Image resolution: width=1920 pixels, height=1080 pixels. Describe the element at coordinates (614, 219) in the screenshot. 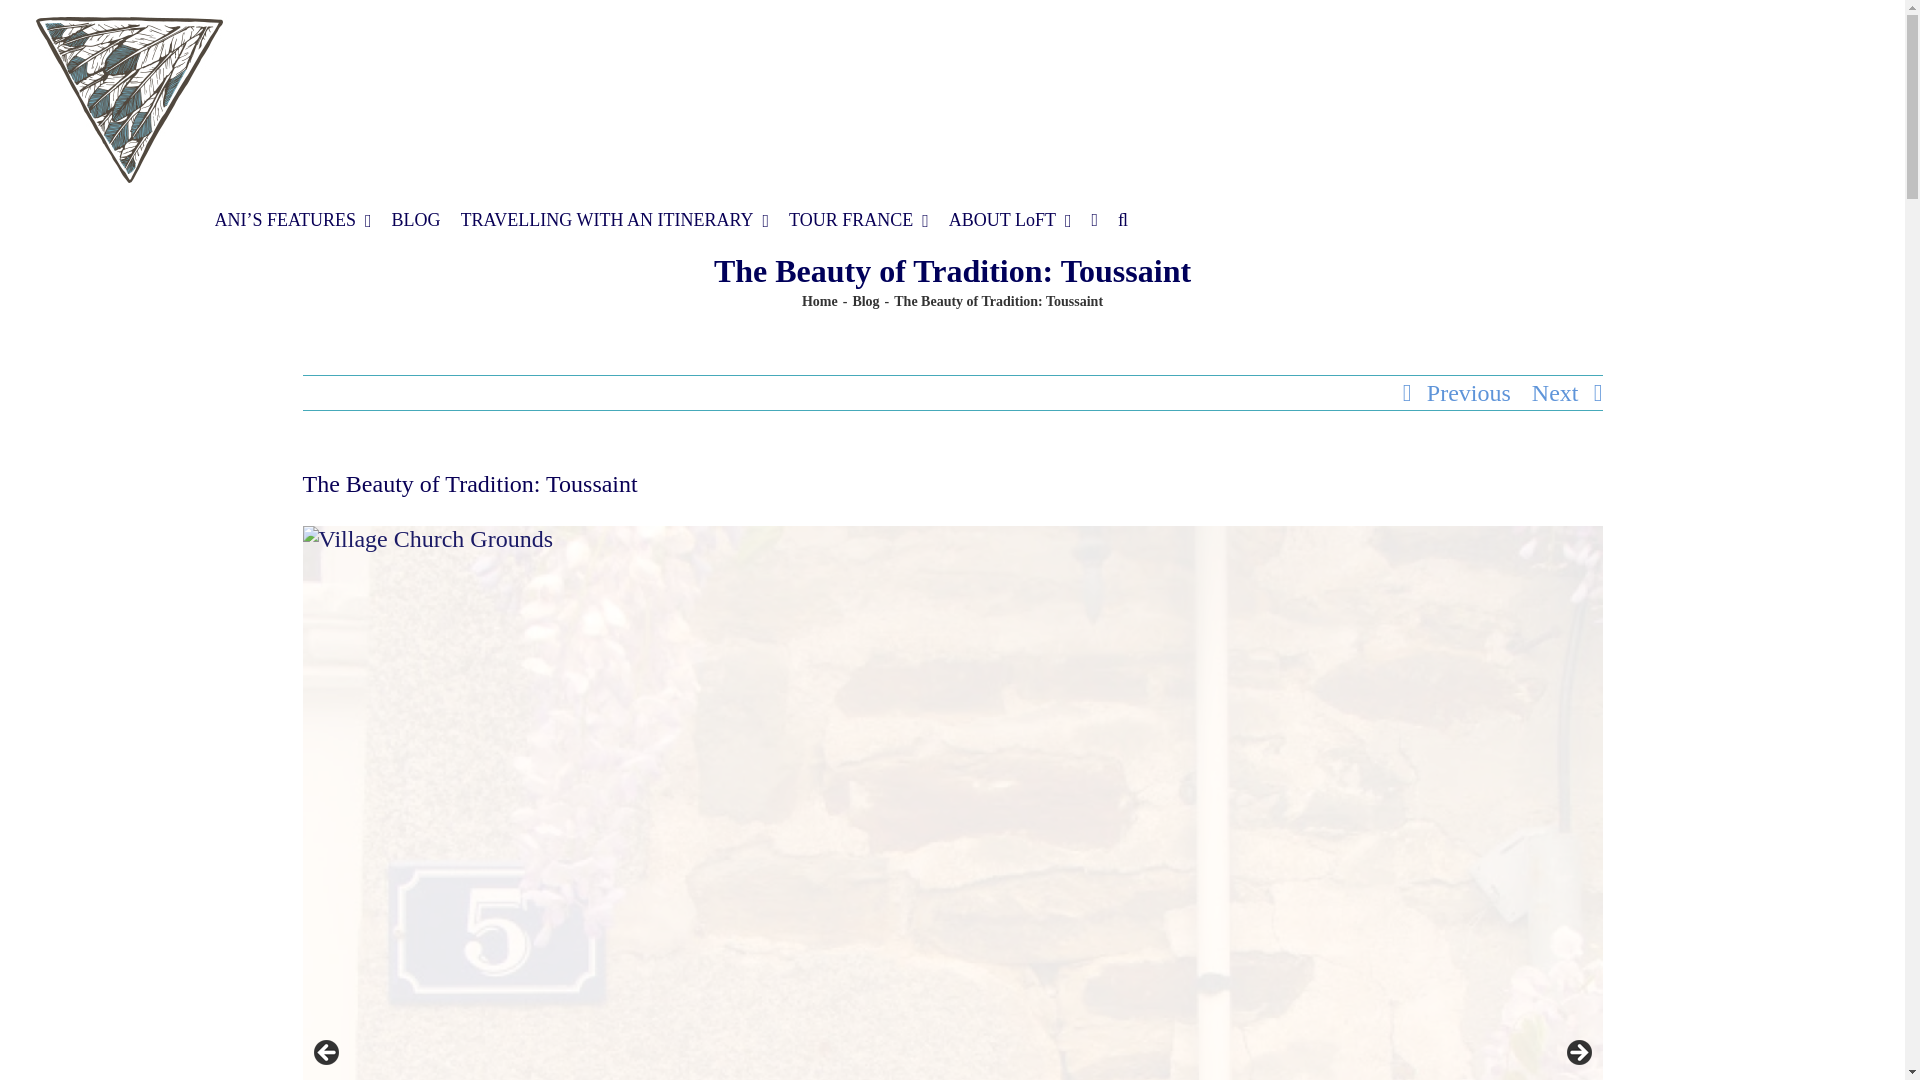

I see `TRAVELLING WITH AN ITINERARY` at that location.